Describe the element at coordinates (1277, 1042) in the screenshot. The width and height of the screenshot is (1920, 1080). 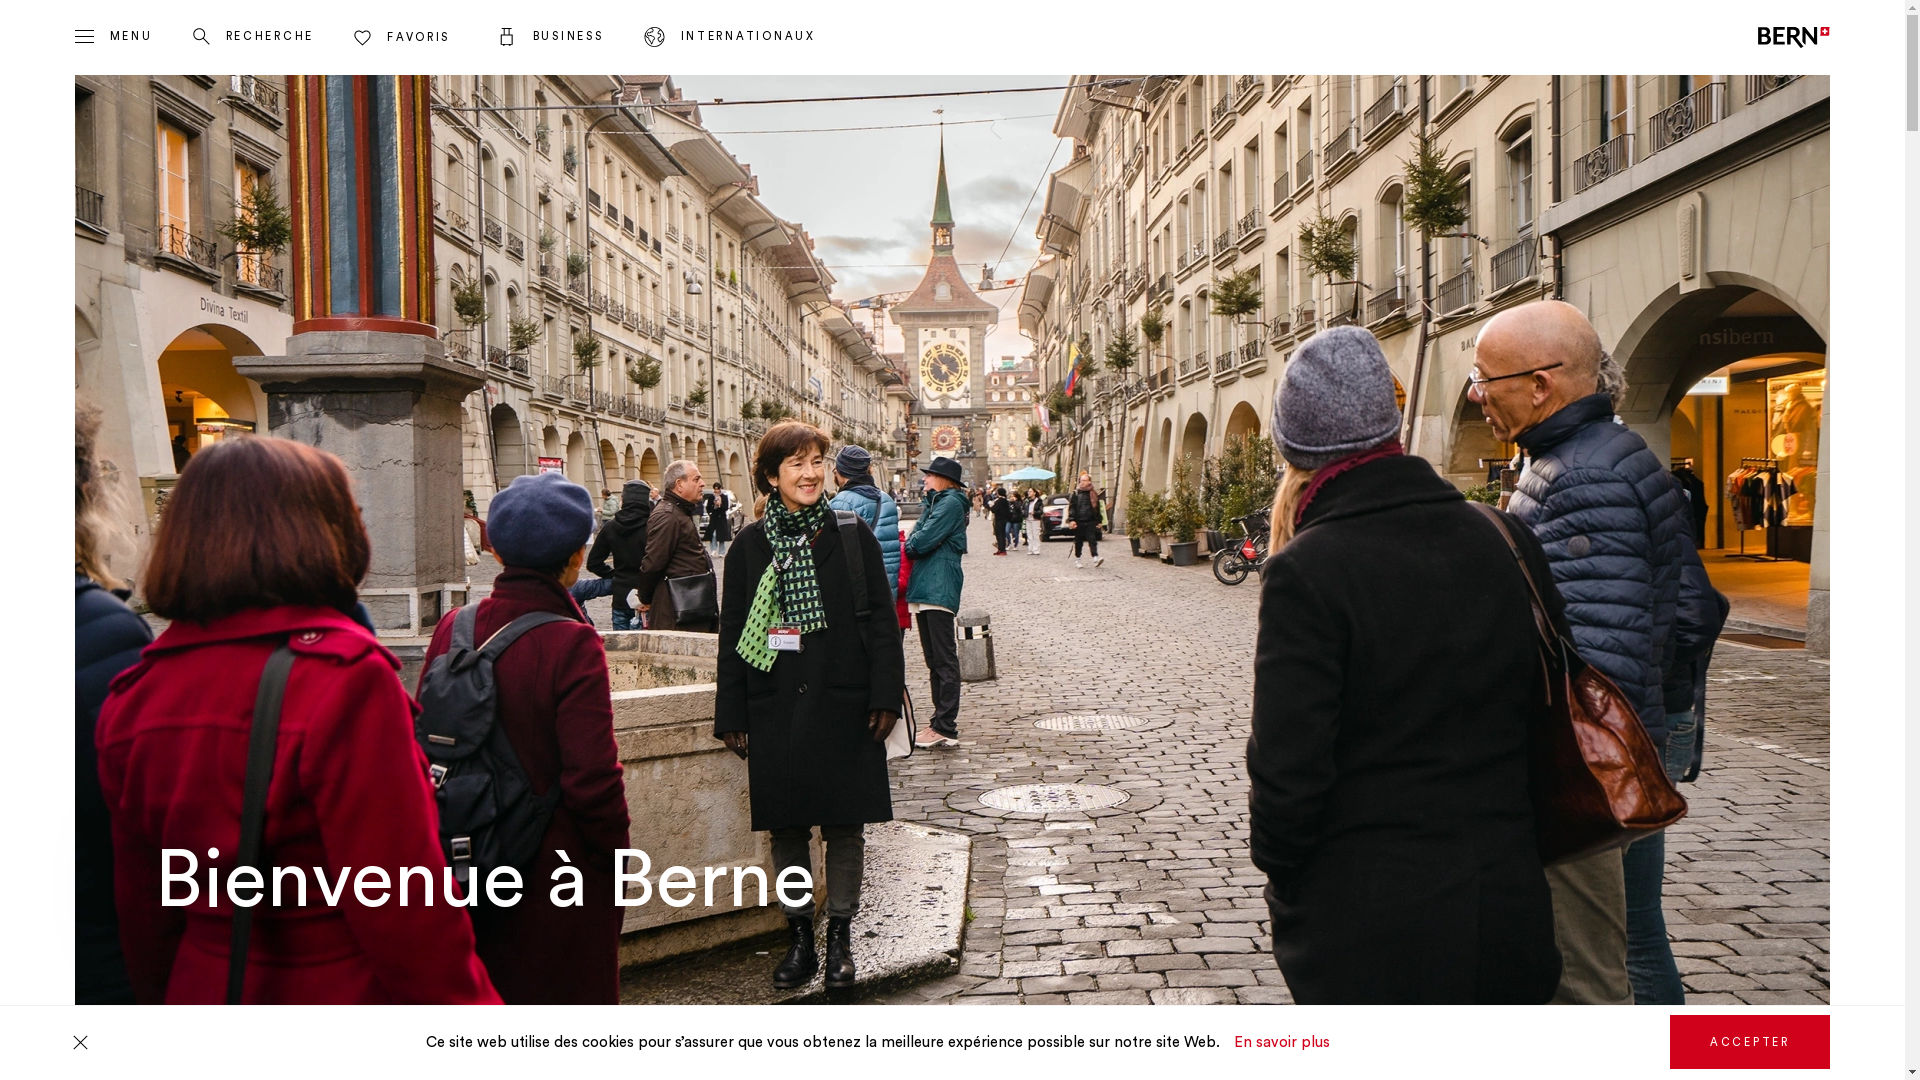
I see `En savoir plus` at that location.